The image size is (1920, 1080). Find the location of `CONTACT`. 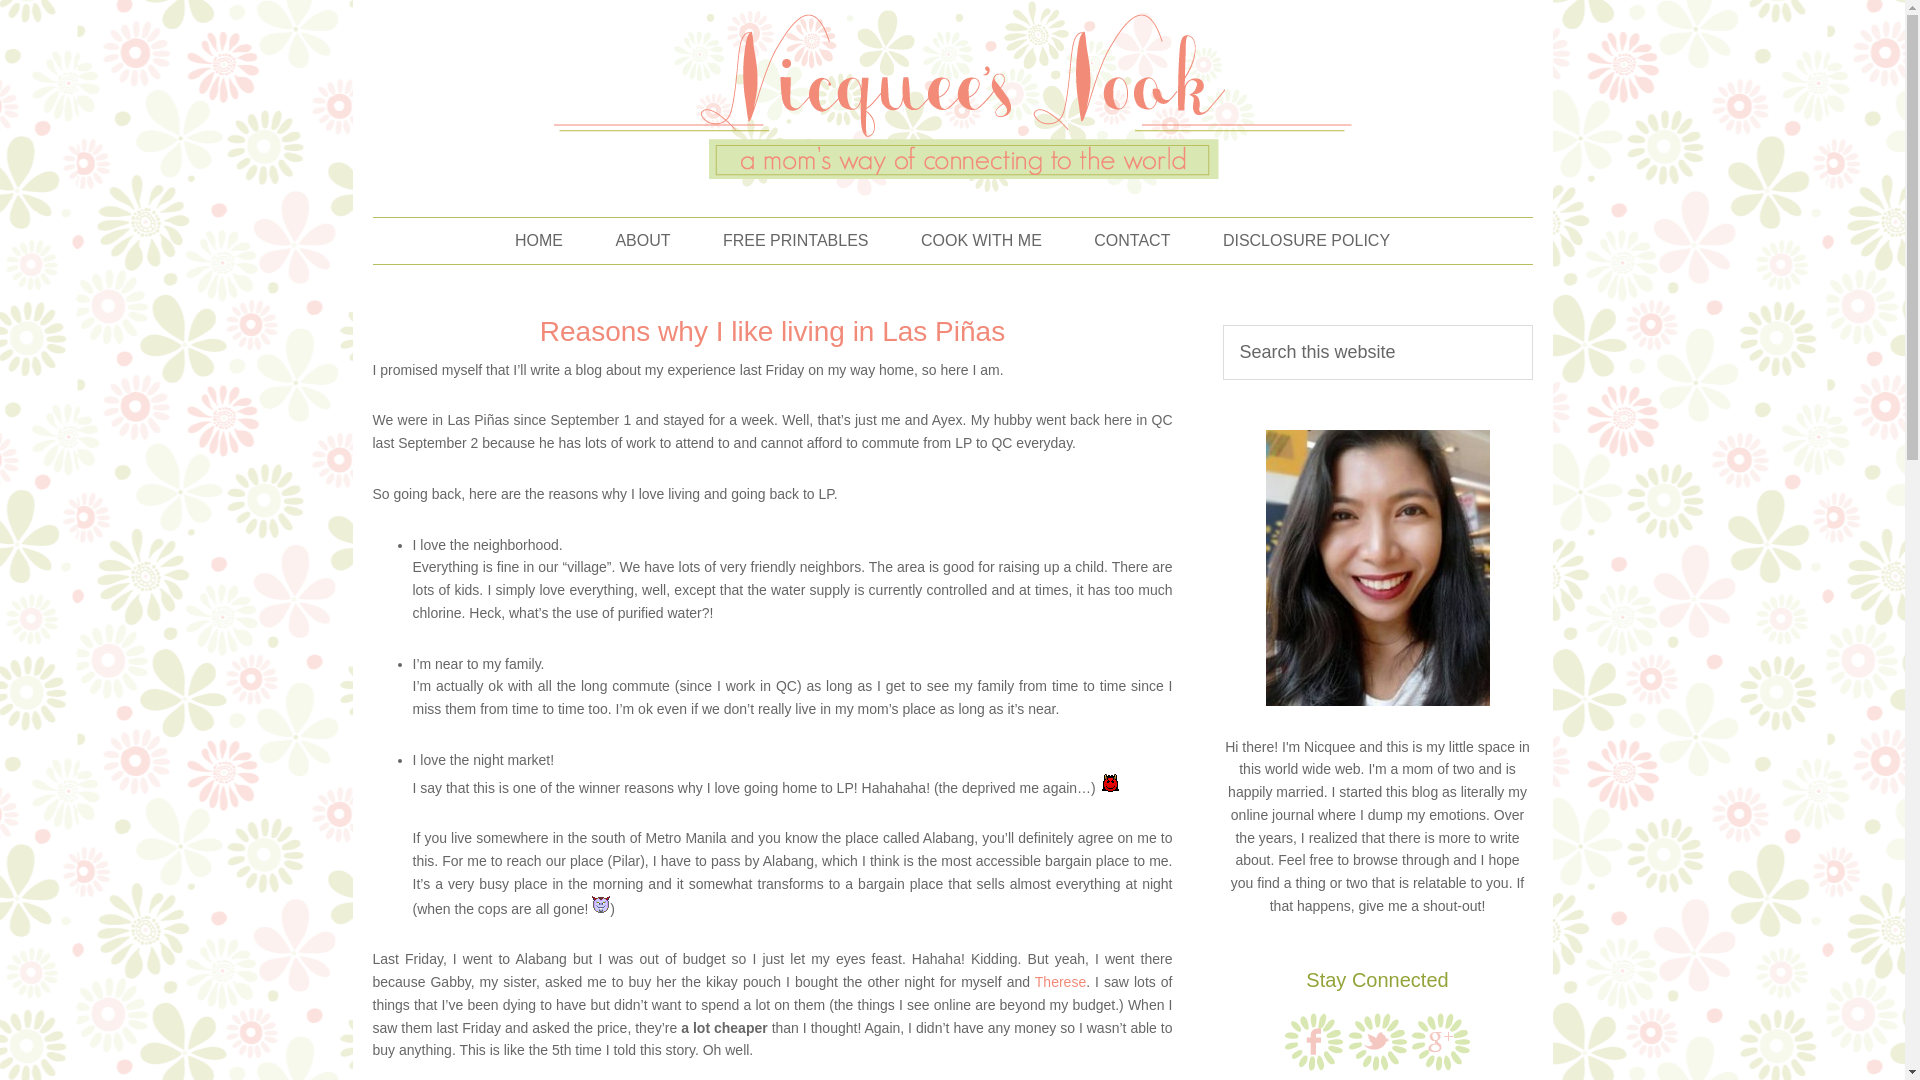

CONTACT is located at coordinates (1132, 240).